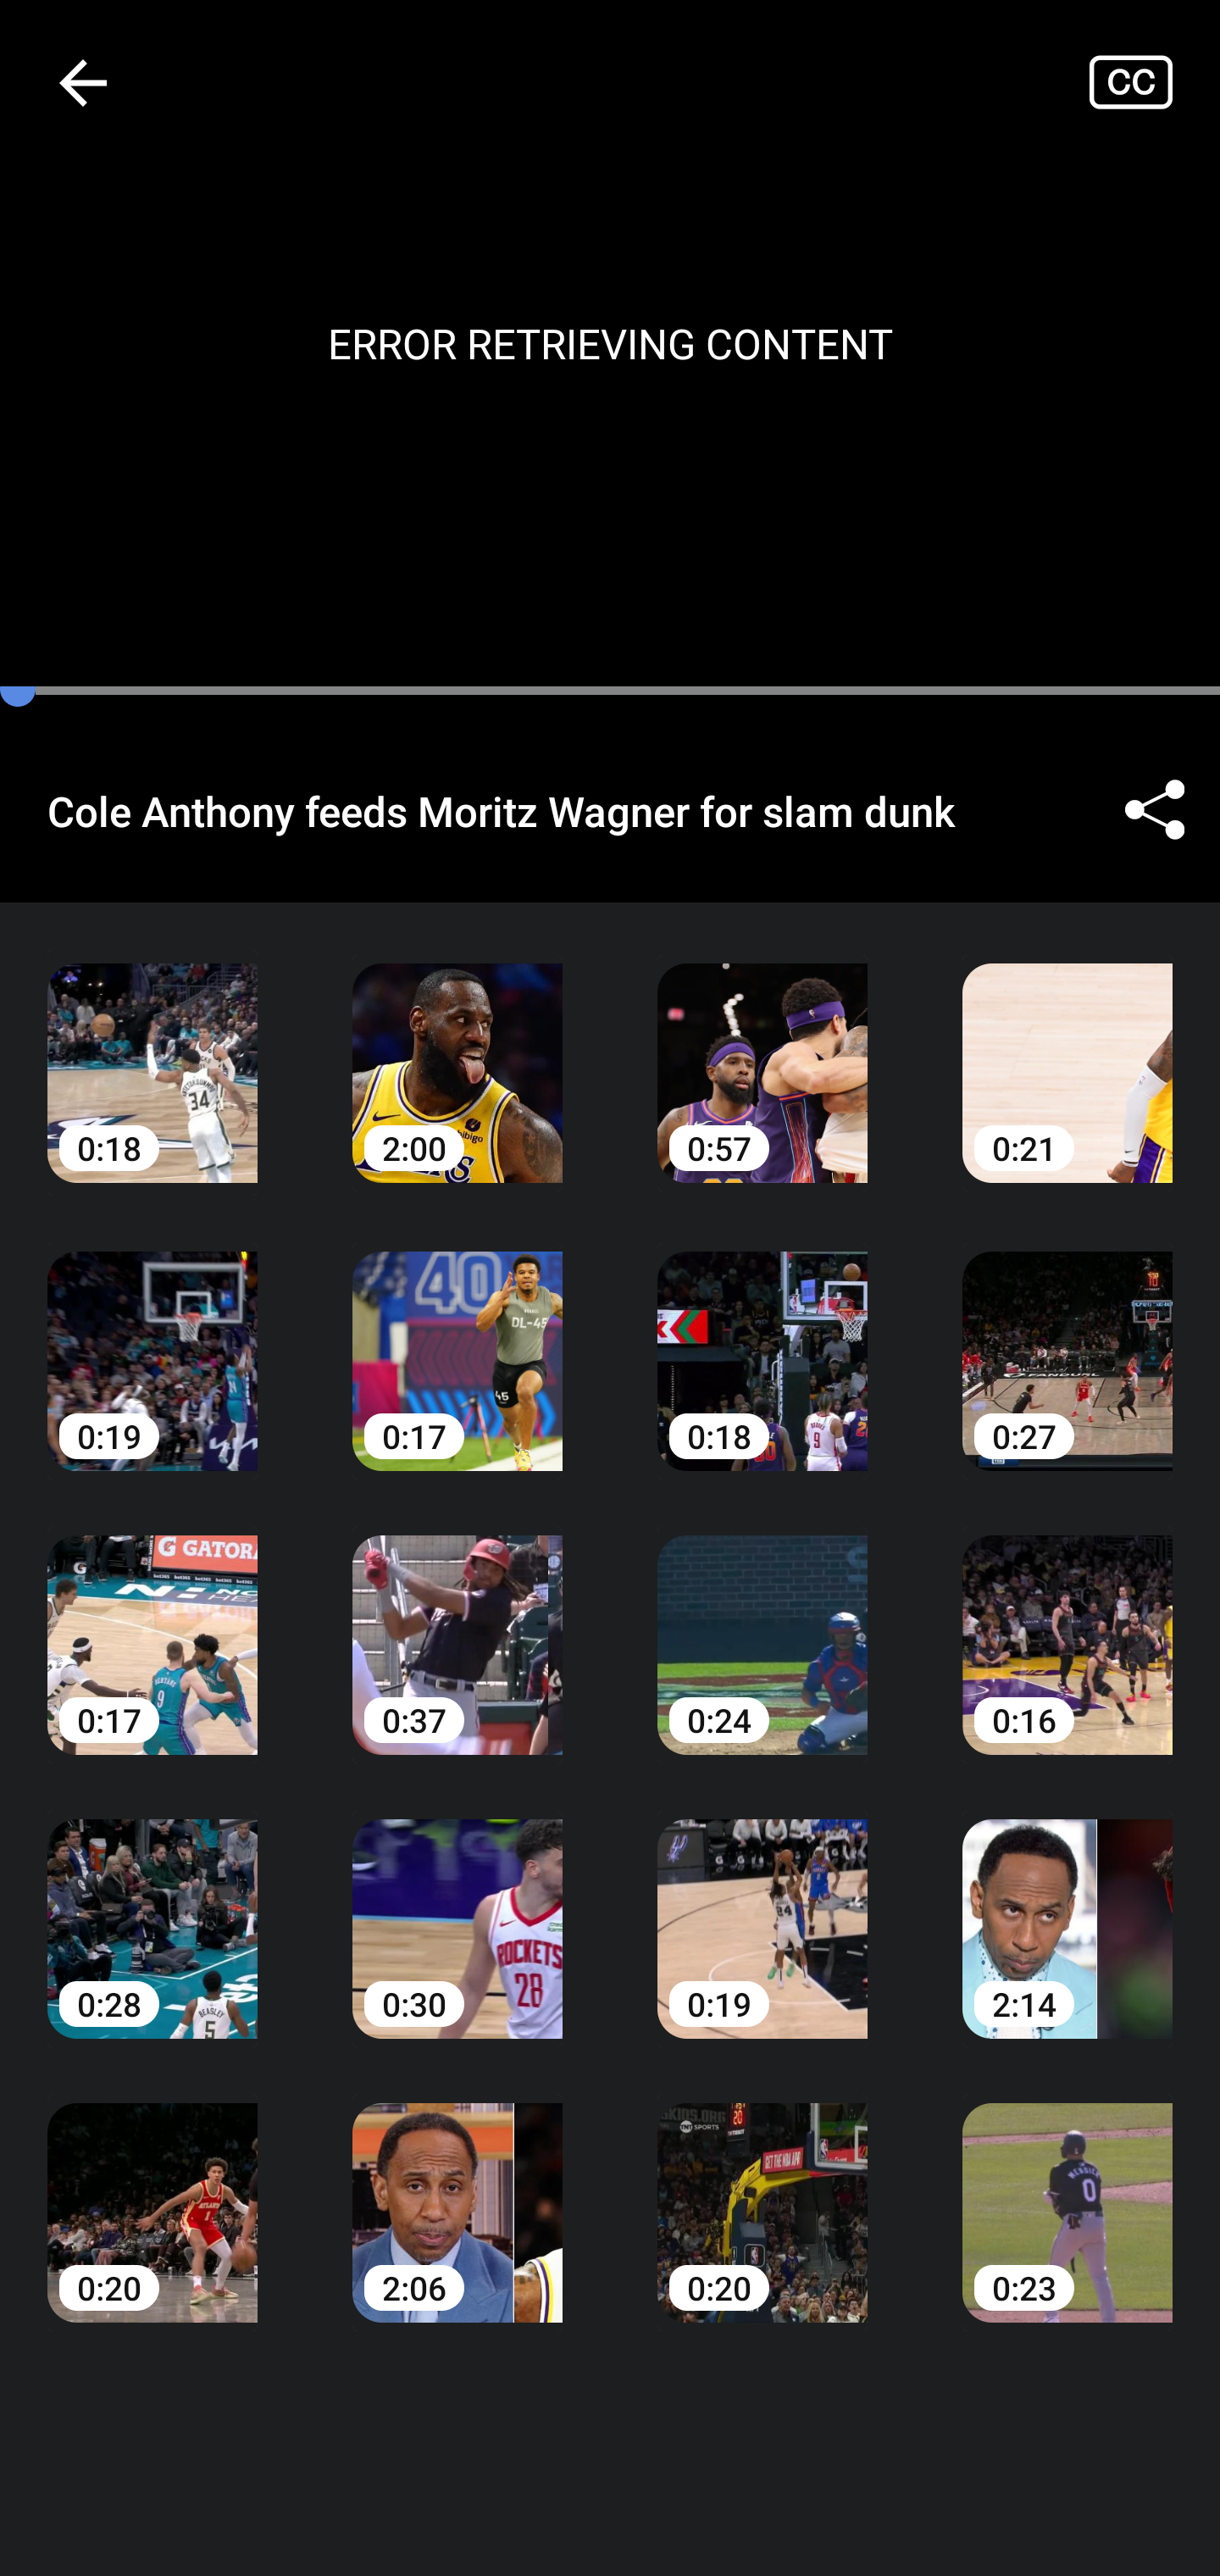  I want to click on 0:18, so click(152, 1048).